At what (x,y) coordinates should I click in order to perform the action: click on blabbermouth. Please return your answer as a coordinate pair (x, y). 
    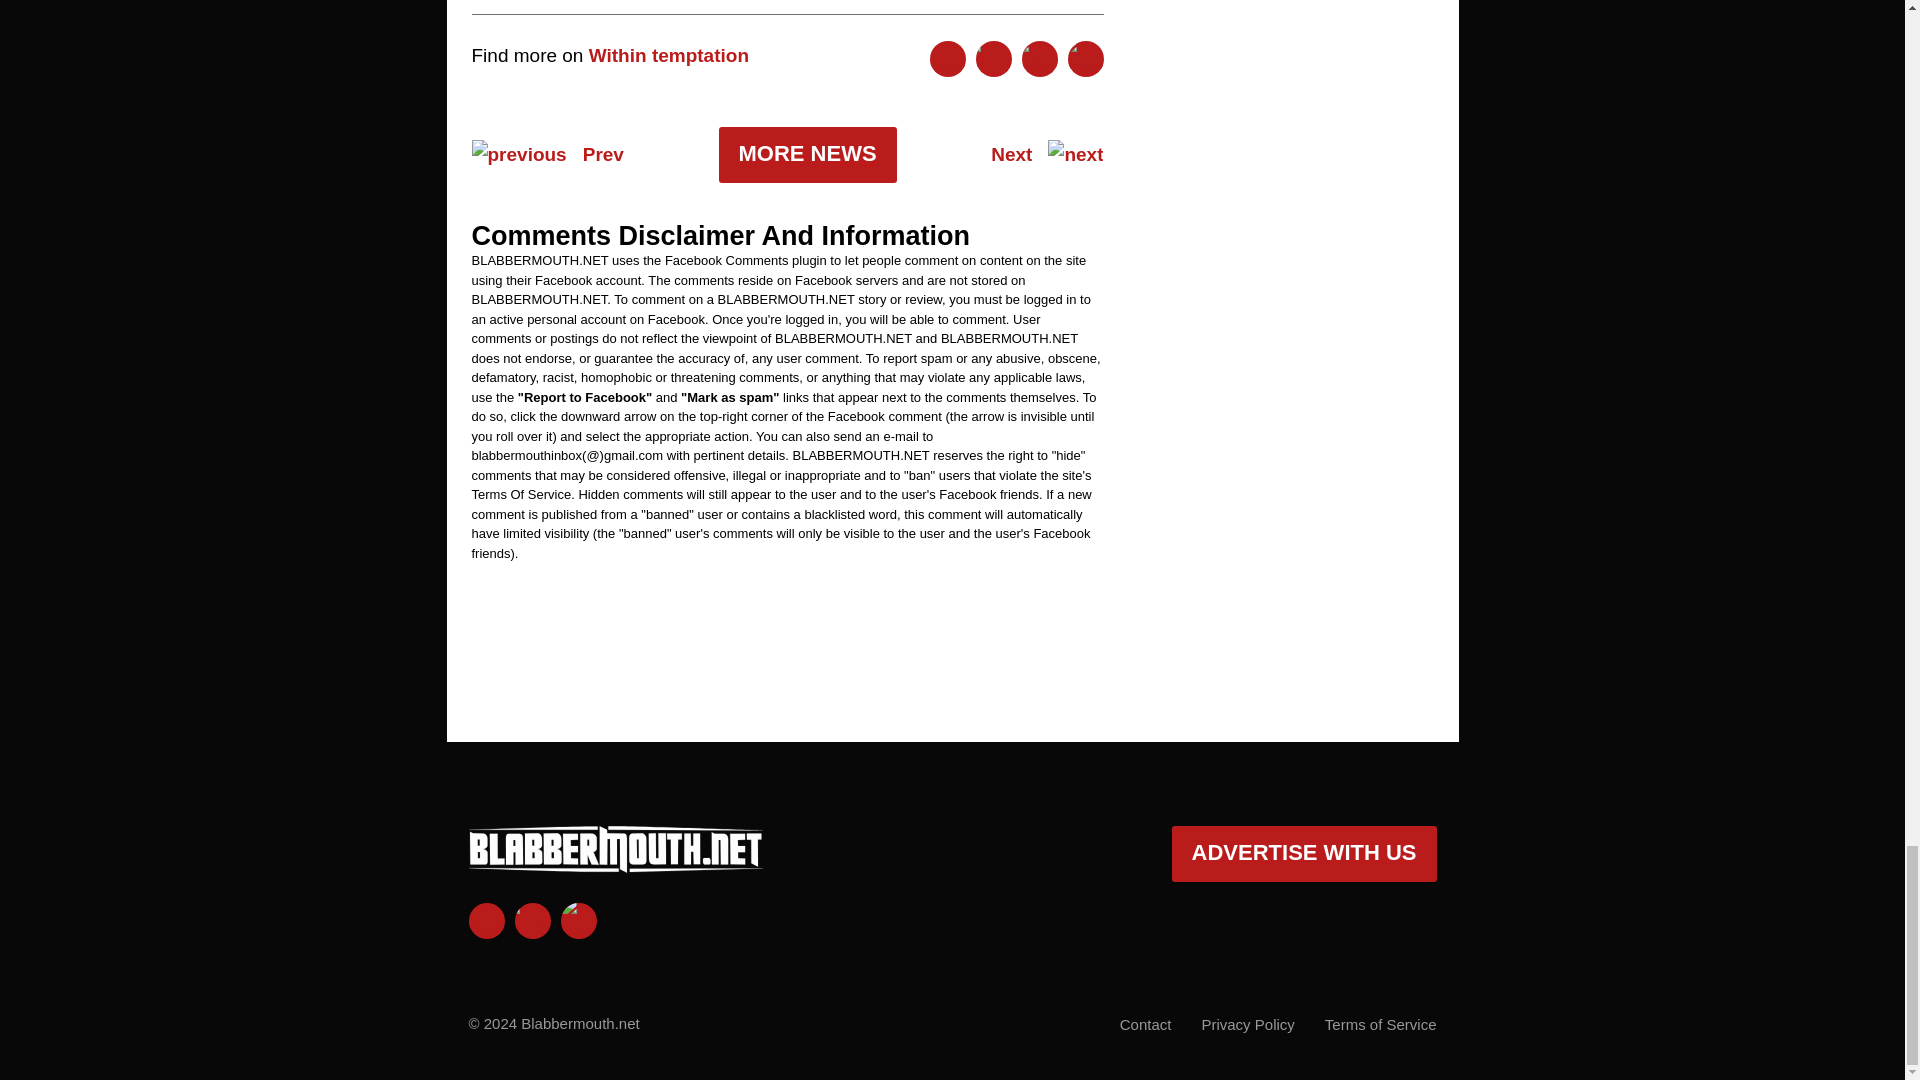
    Looking at the image, I should click on (615, 864).